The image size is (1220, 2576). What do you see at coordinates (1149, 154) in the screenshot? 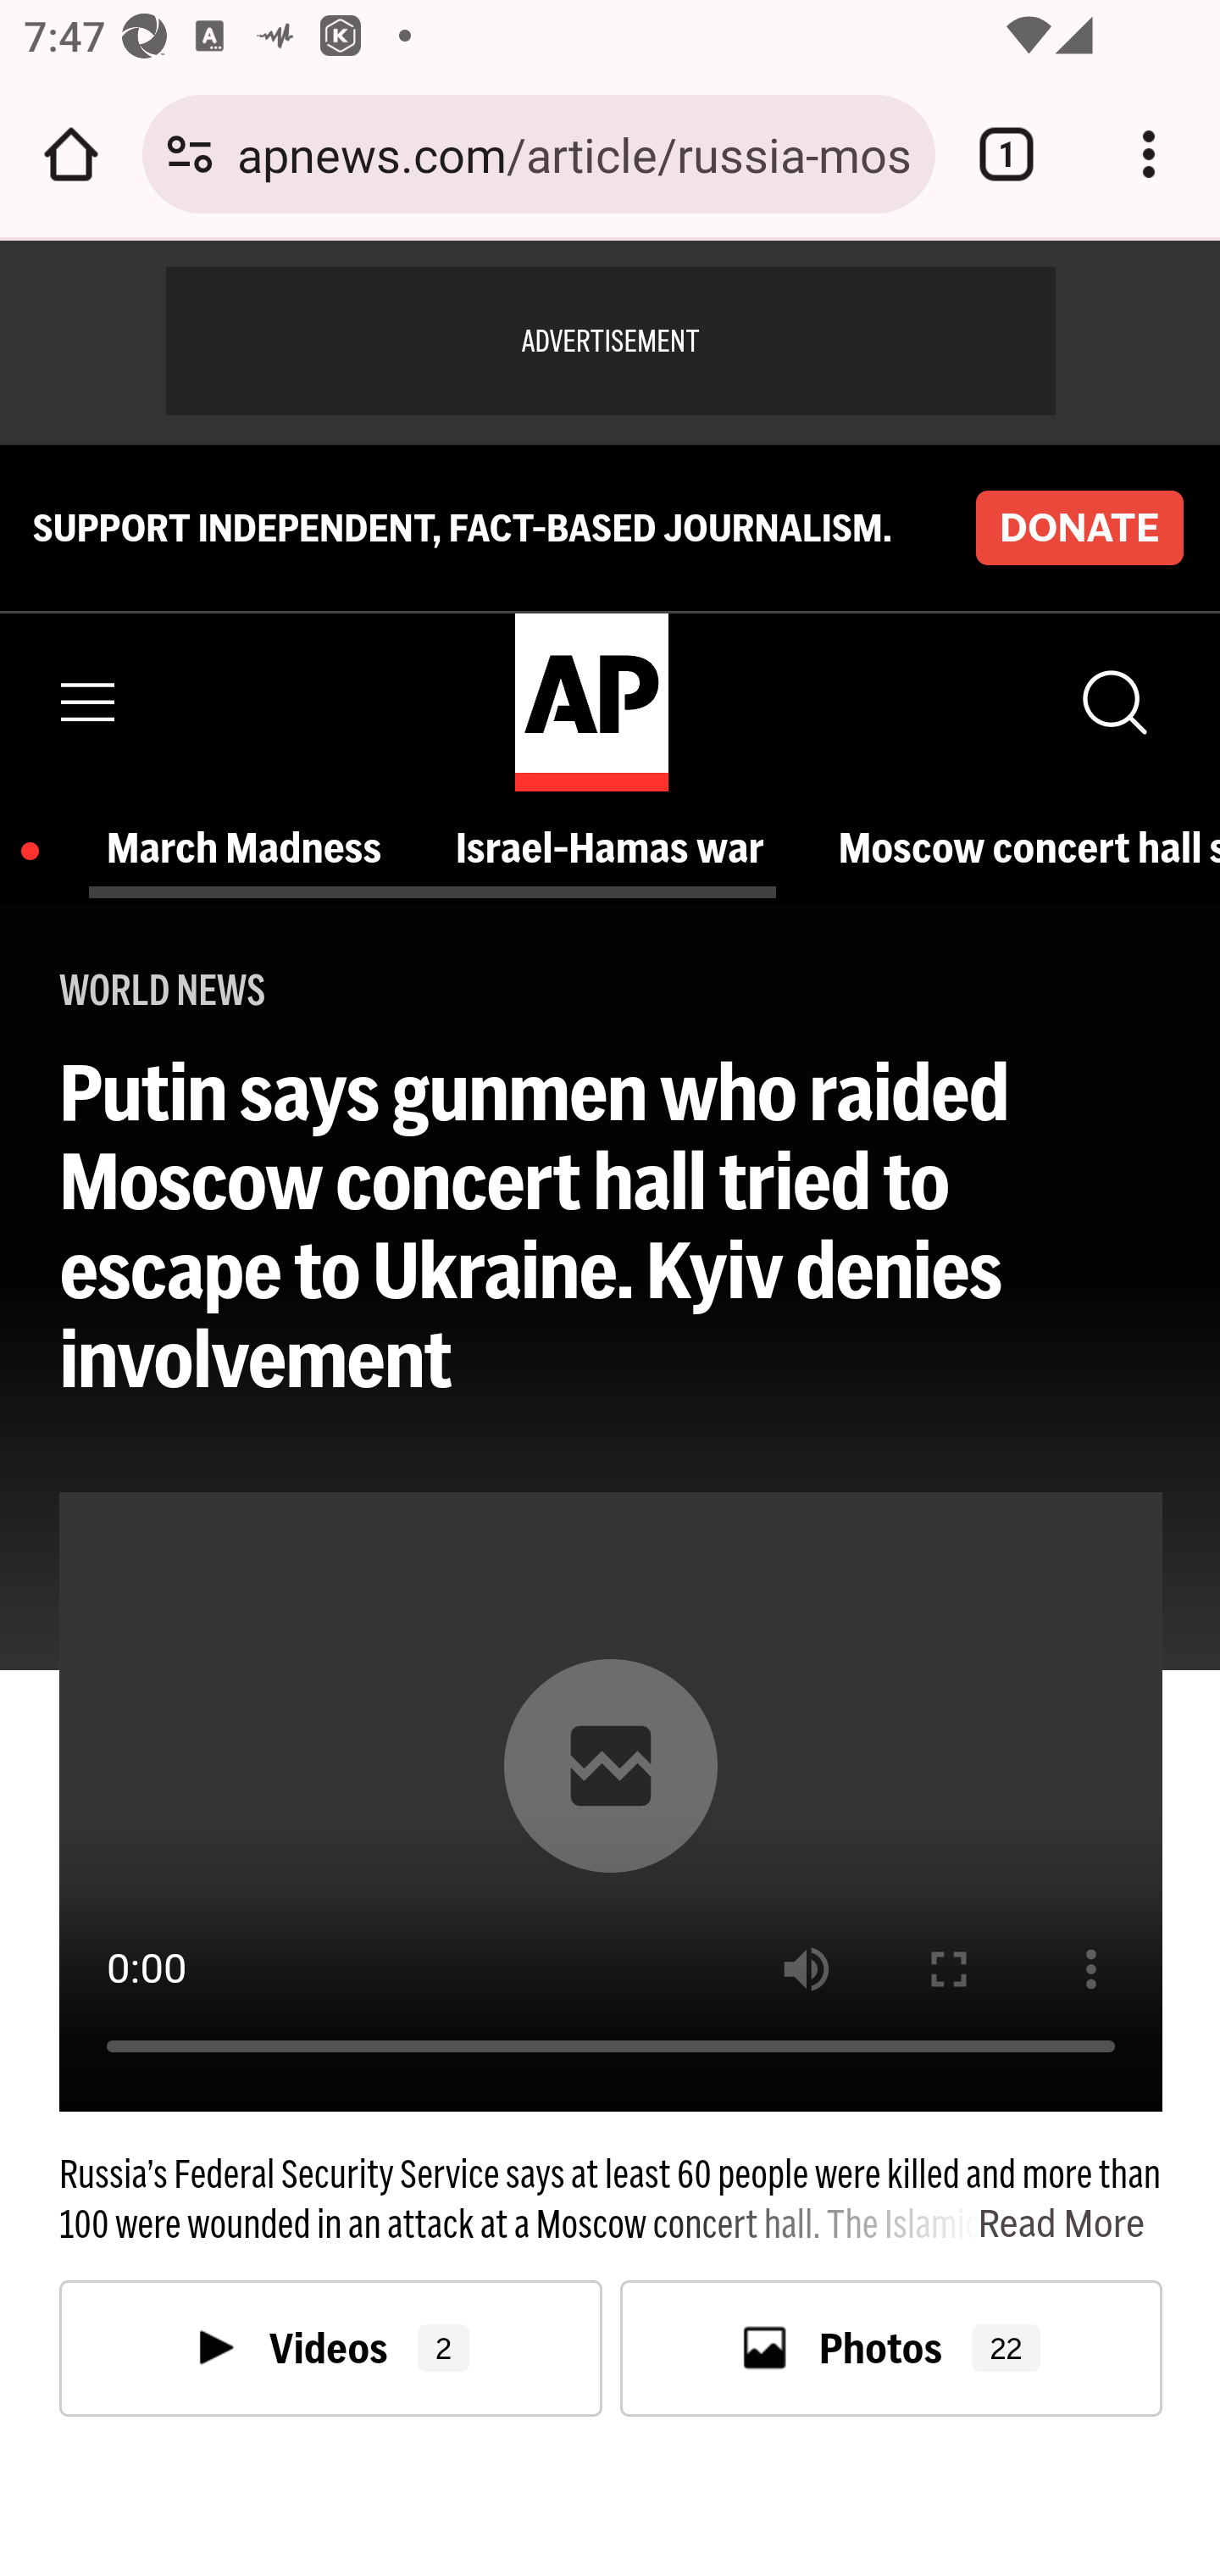
I see `Customize and control Google Chrome` at bounding box center [1149, 154].